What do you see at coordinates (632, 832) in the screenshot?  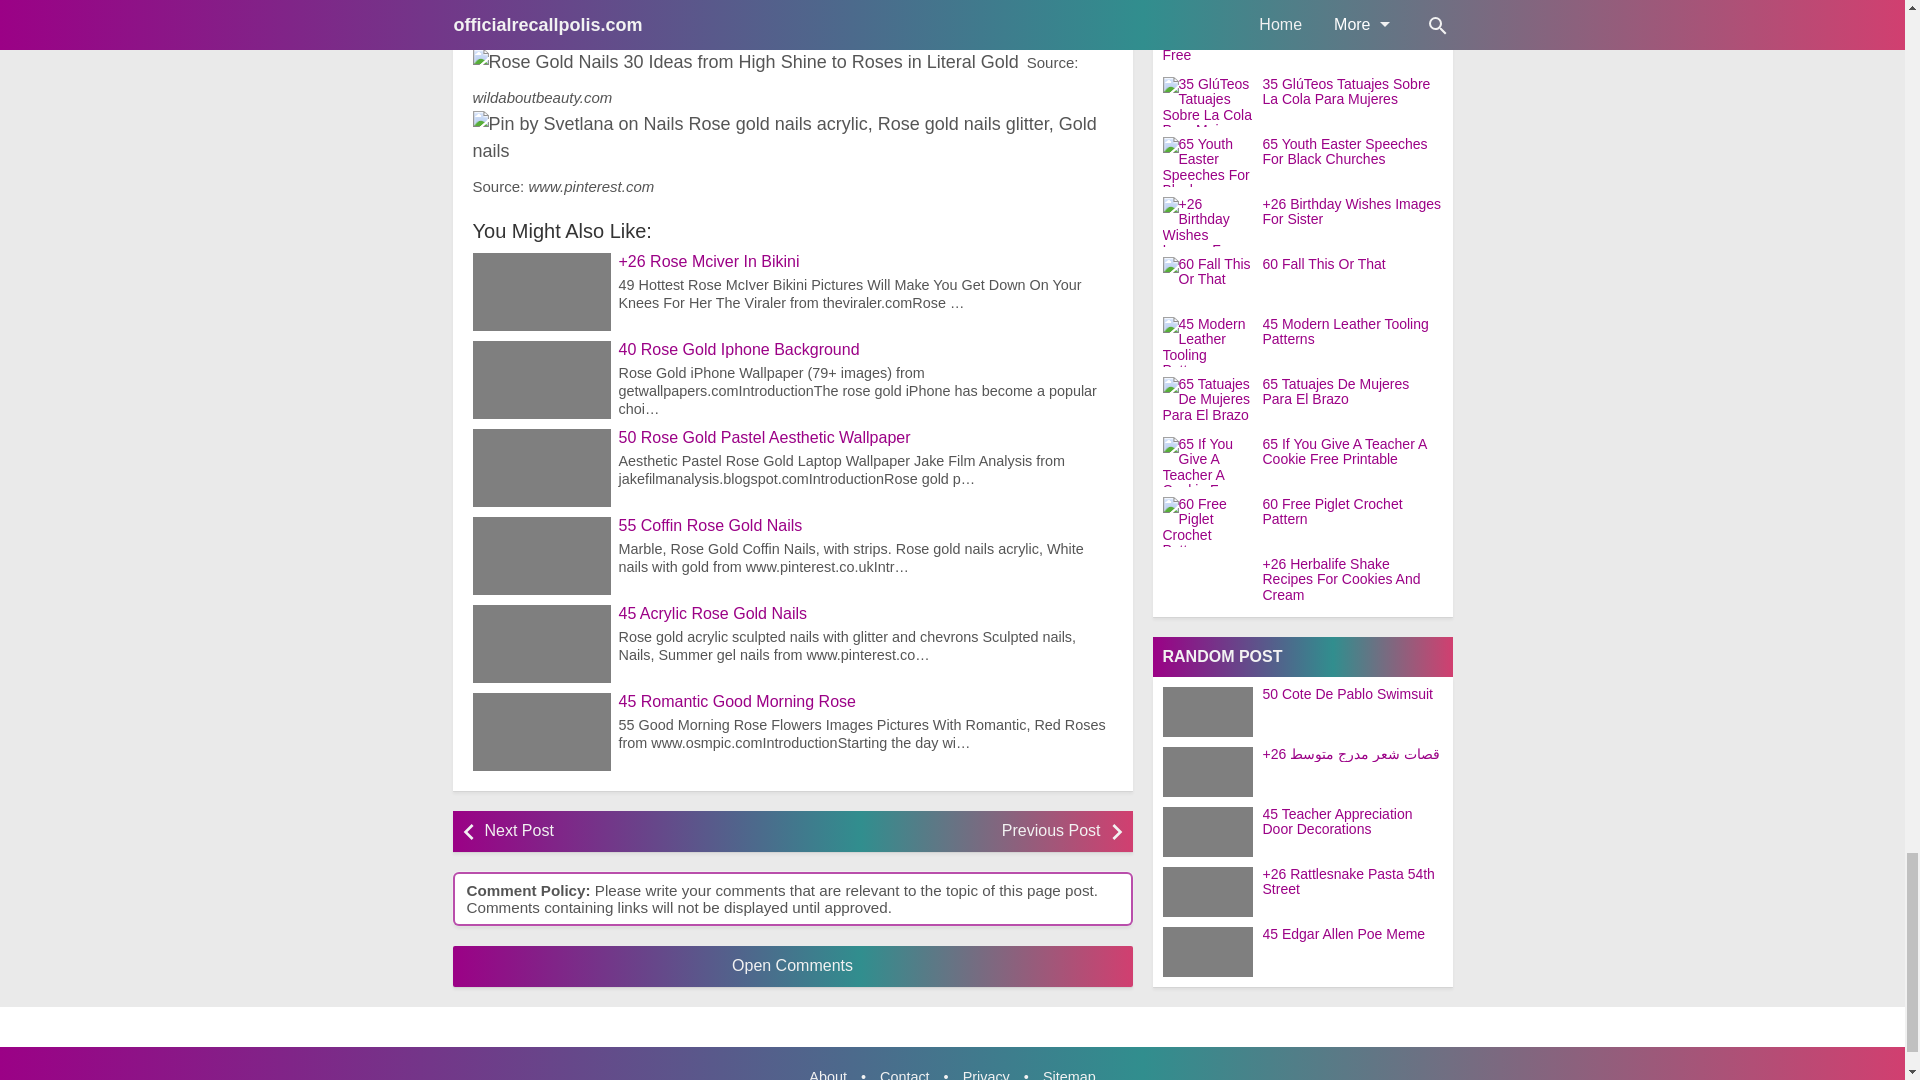 I see `Next Post` at bounding box center [632, 832].